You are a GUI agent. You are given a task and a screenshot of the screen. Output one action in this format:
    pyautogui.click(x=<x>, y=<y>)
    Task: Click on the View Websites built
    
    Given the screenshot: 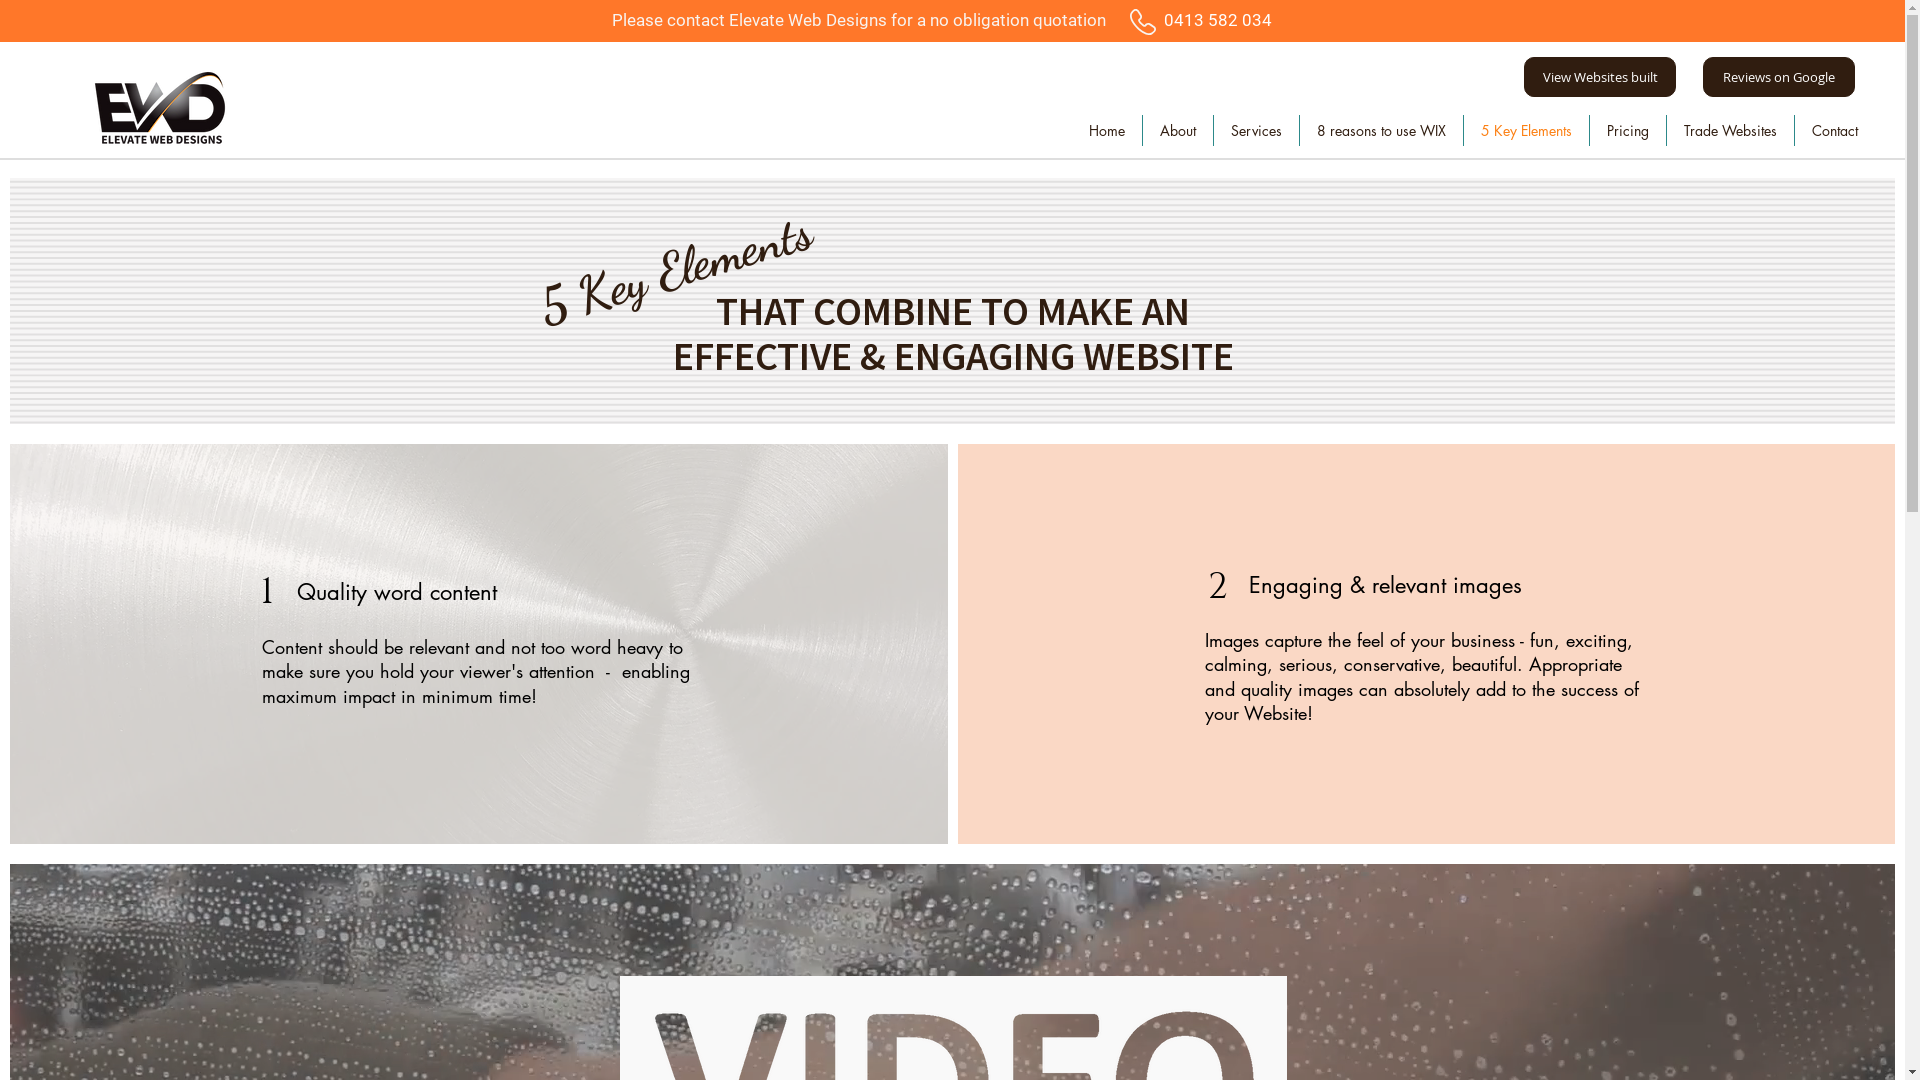 What is the action you would take?
    pyautogui.click(x=1600, y=77)
    